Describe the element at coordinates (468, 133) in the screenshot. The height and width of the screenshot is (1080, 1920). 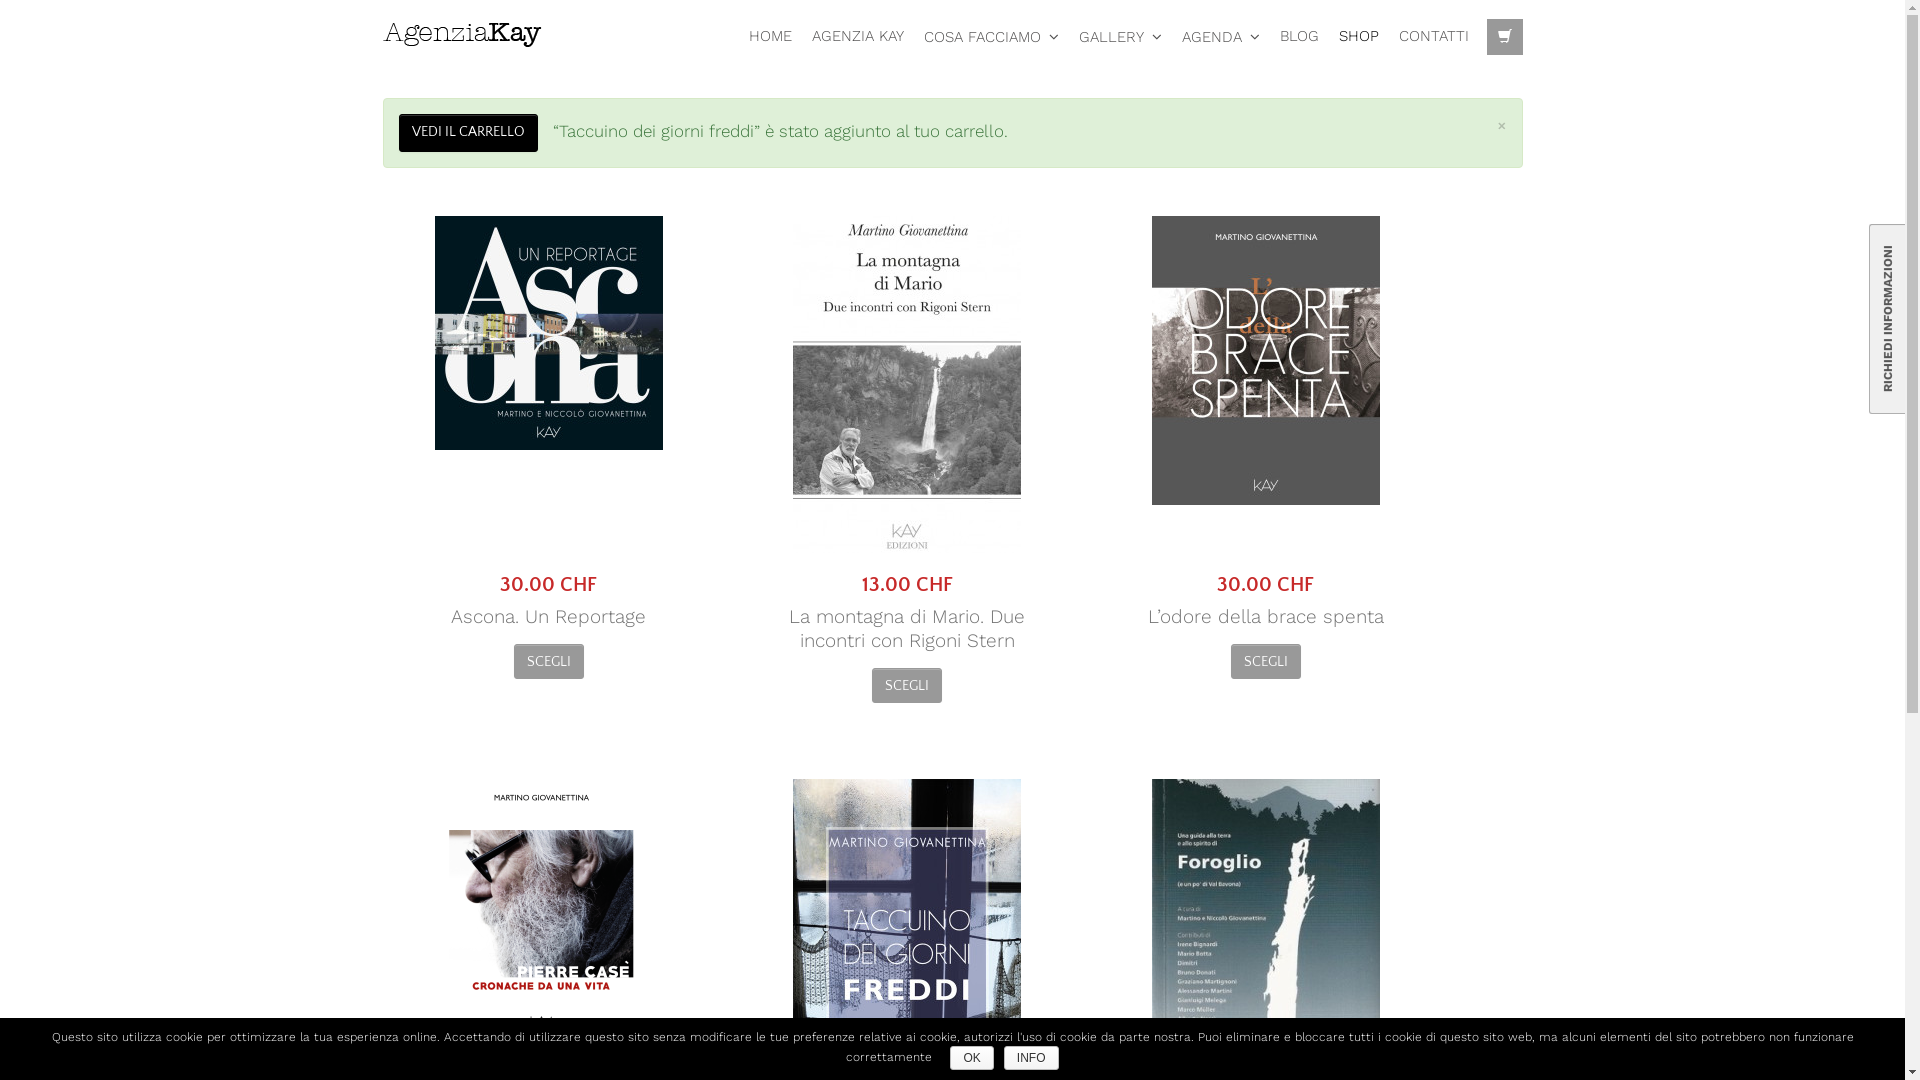
I see `VEDI IL CARRELLO` at that location.